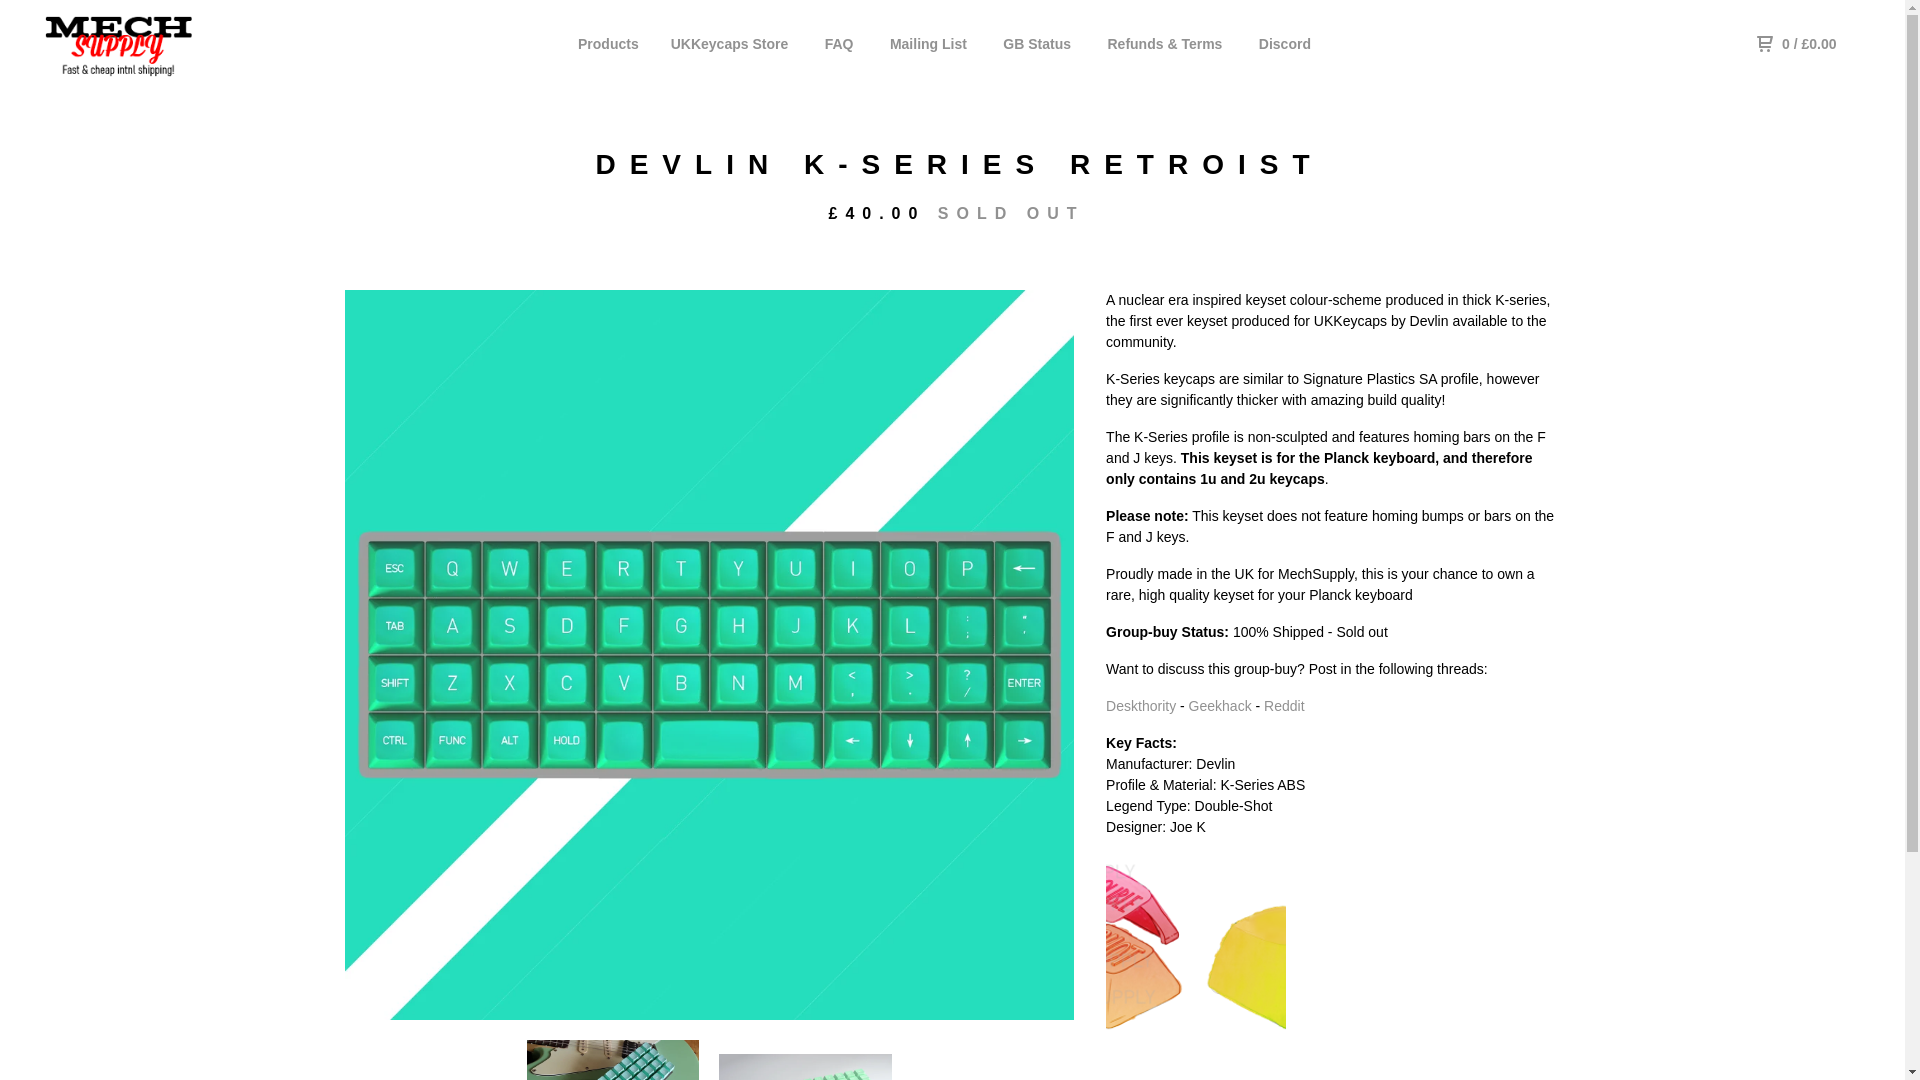 The width and height of the screenshot is (1920, 1080). What do you see at coordinates (928, 43) in the screenshot?
I see `Mailing List` at bounding box center [928, 43].